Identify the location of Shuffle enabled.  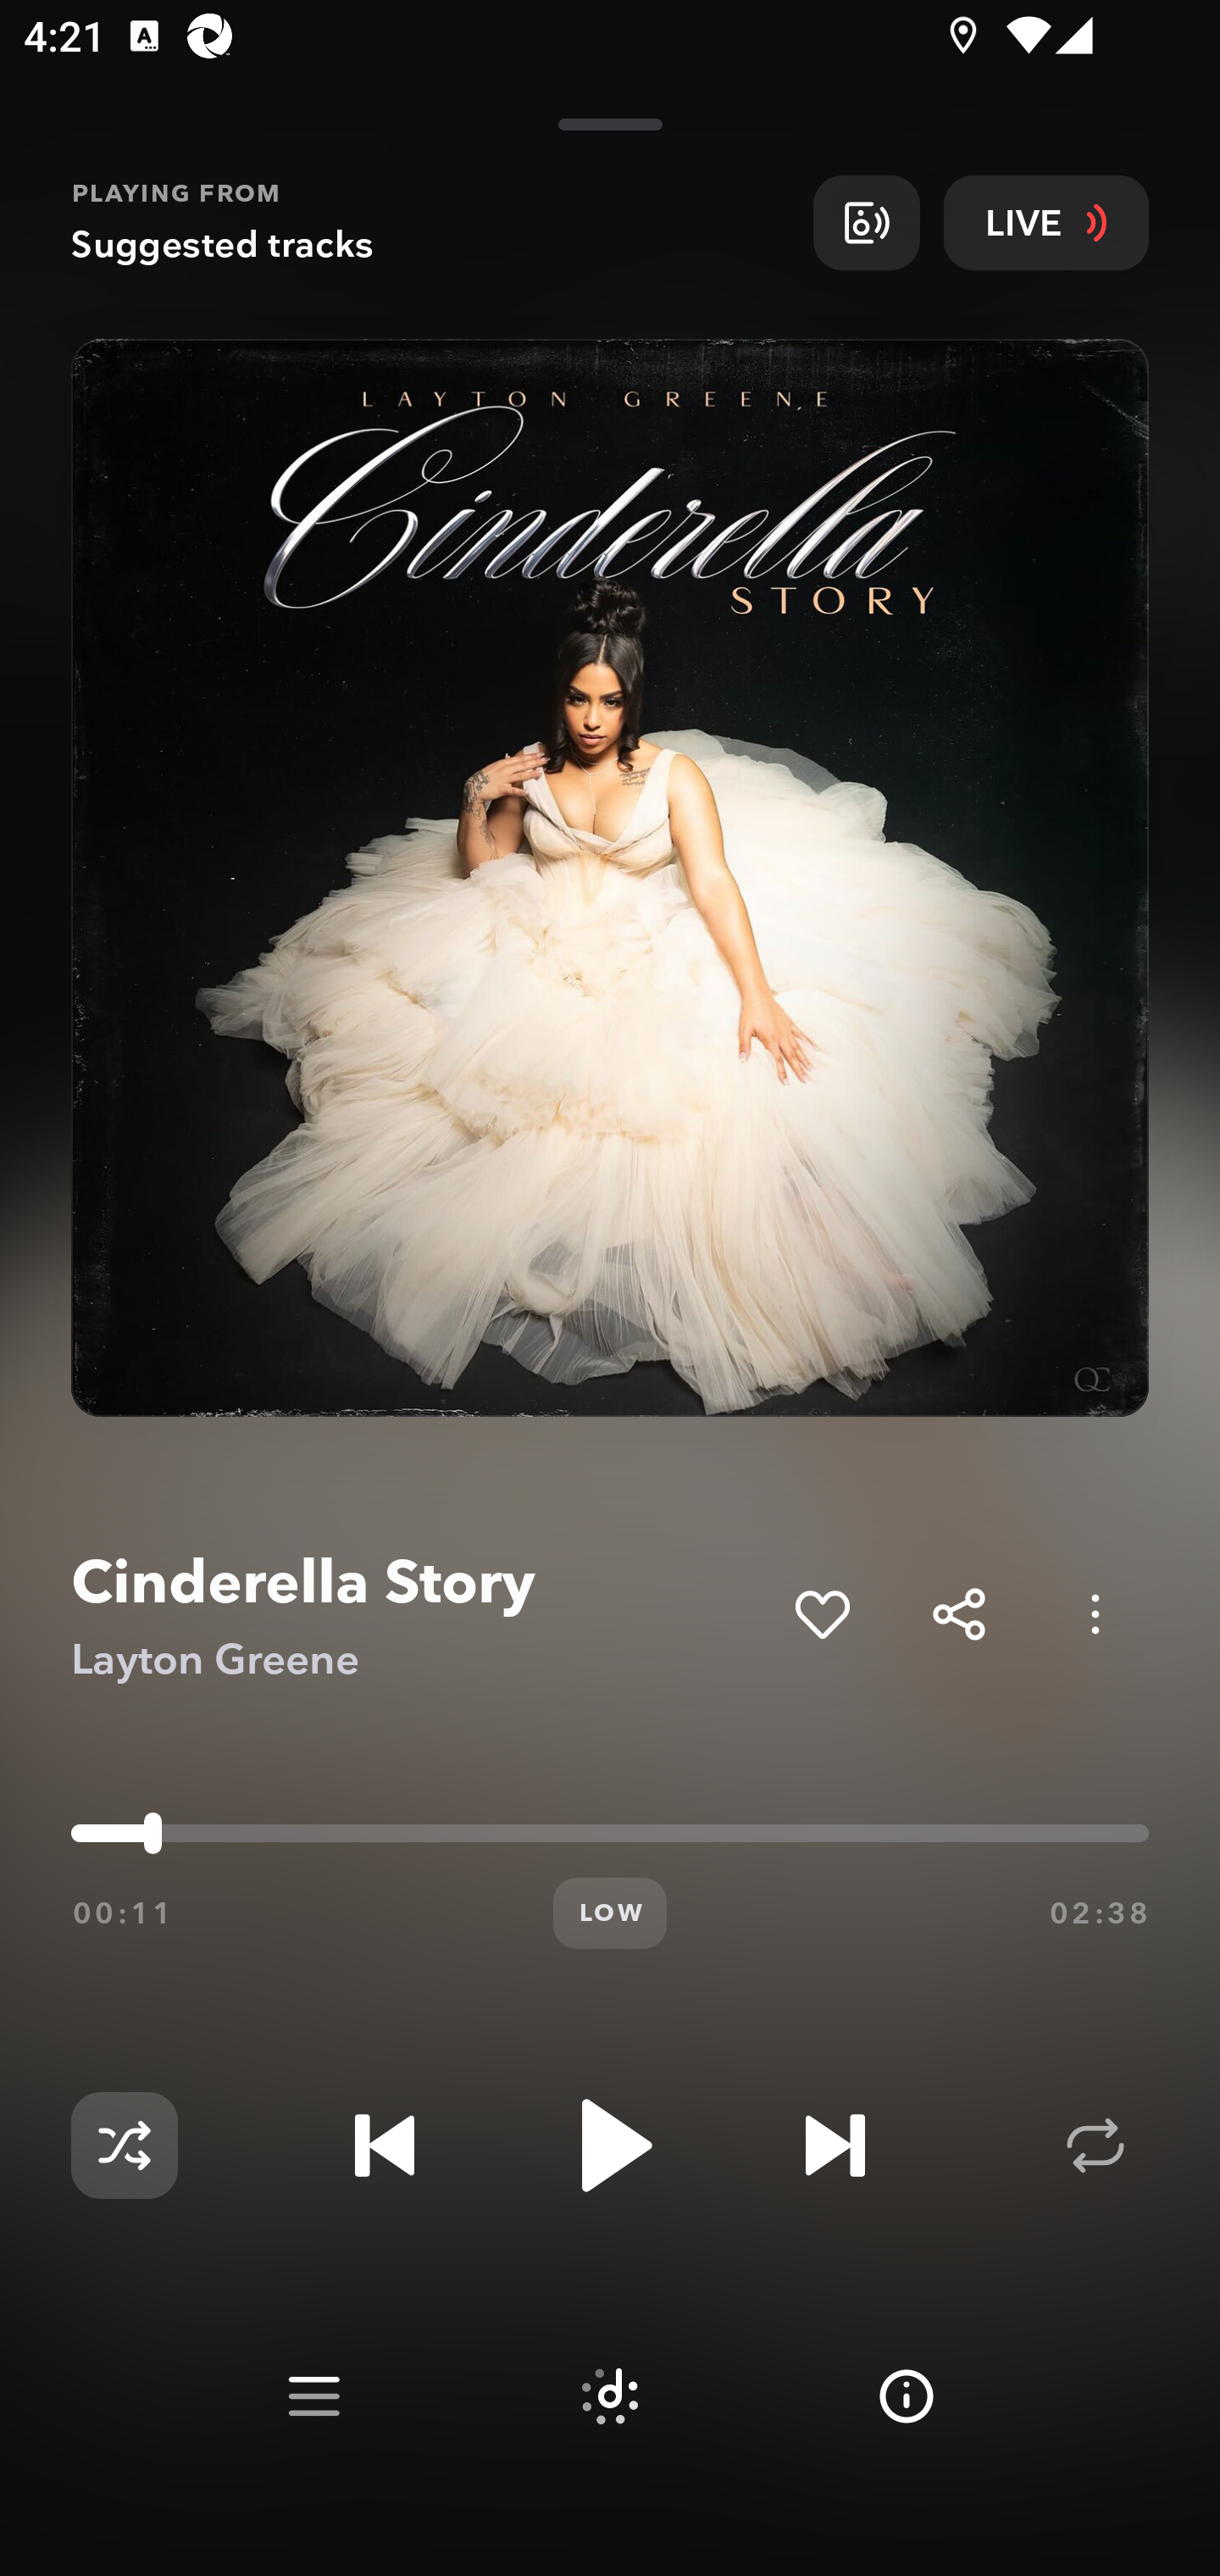
(124, 2146).